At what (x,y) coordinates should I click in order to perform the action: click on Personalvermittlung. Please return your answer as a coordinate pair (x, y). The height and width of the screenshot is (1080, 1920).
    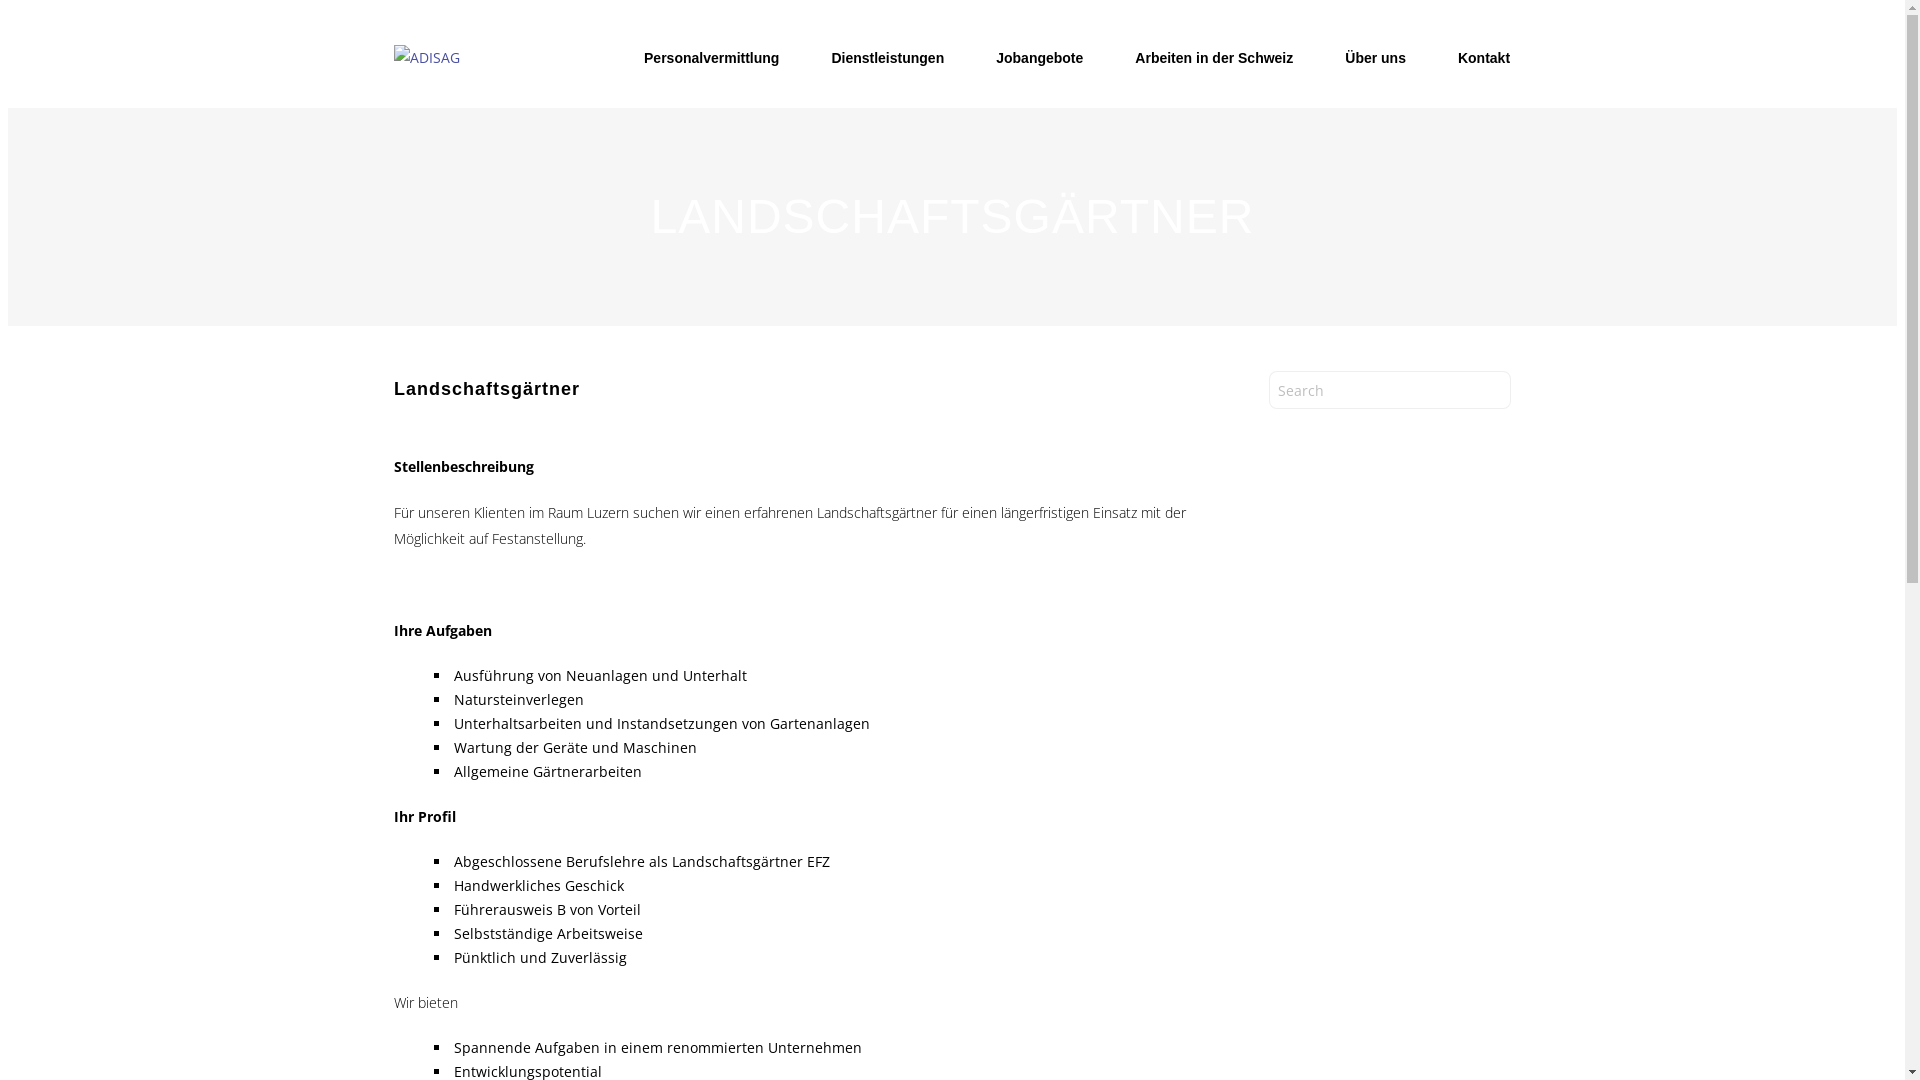
    Looking at the image, I should click on (712, 58).